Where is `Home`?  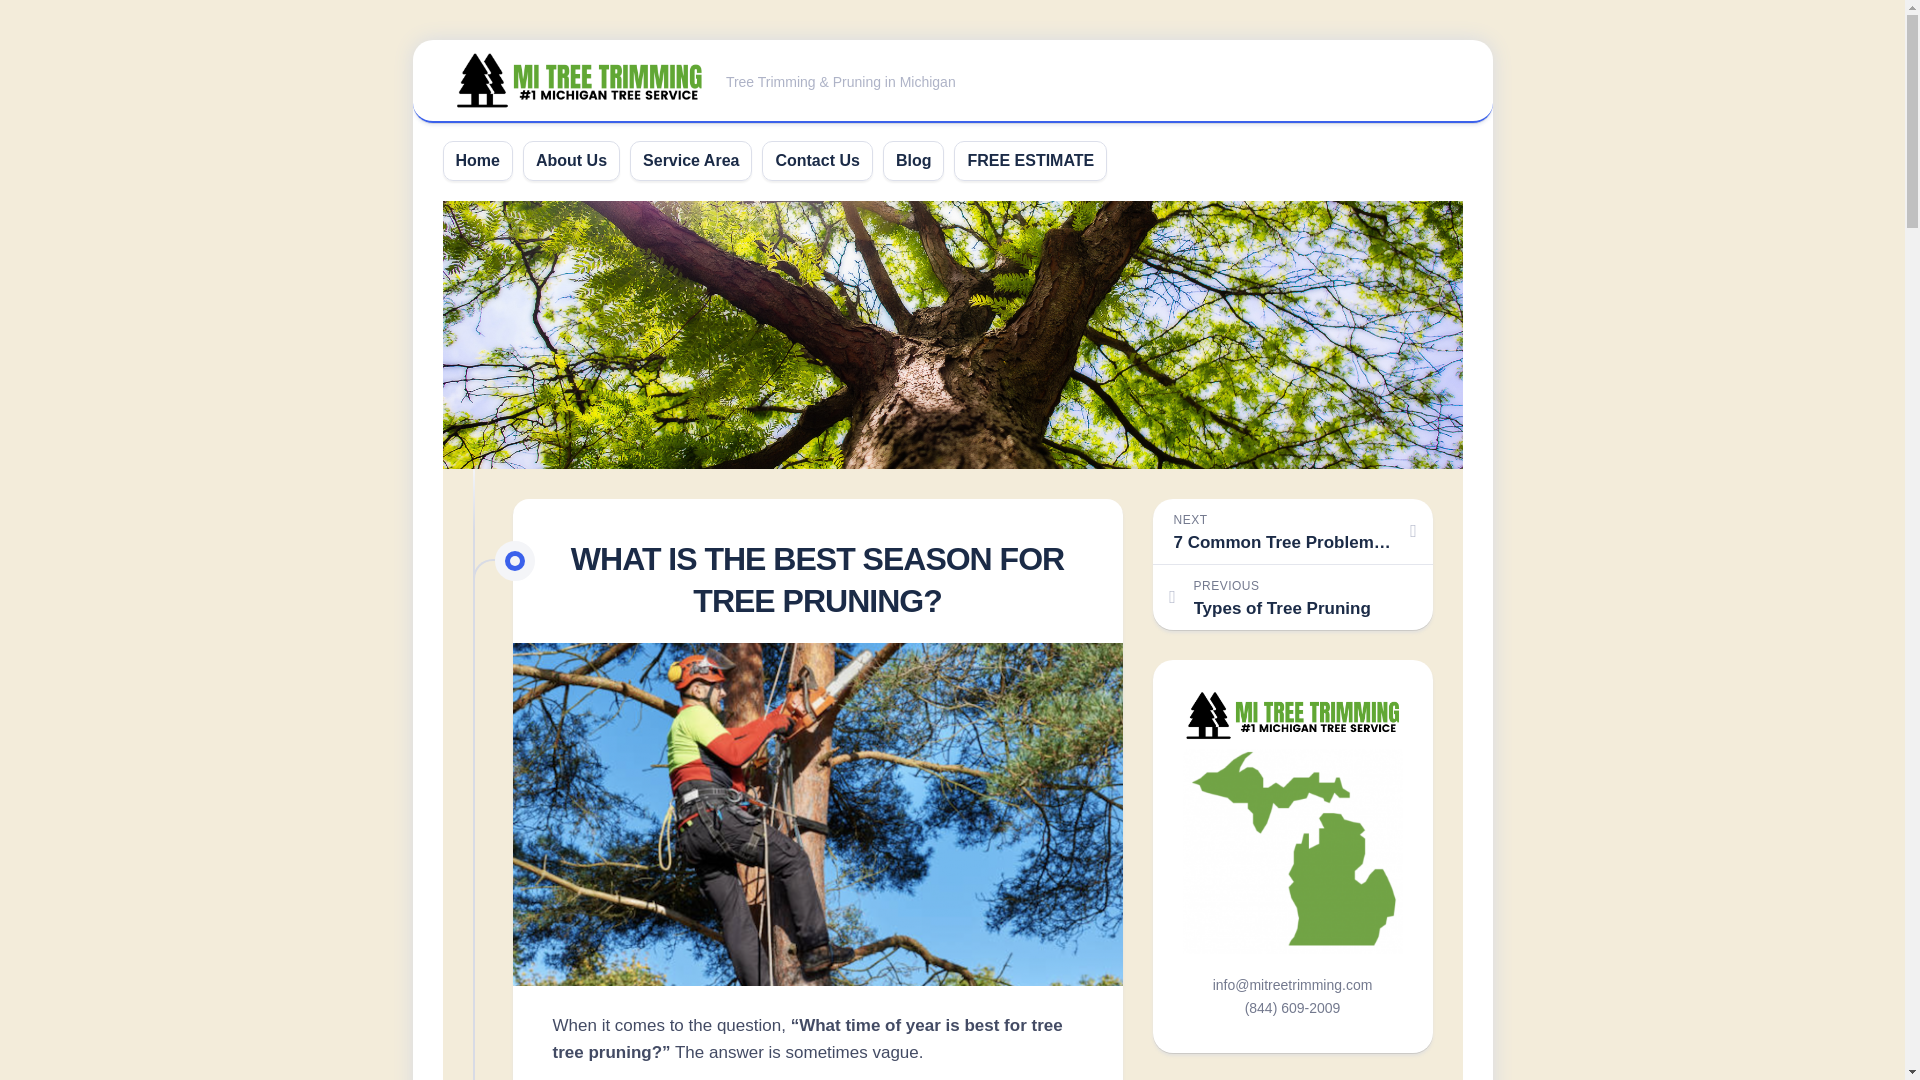
Home is located at coordinates (478, 160).